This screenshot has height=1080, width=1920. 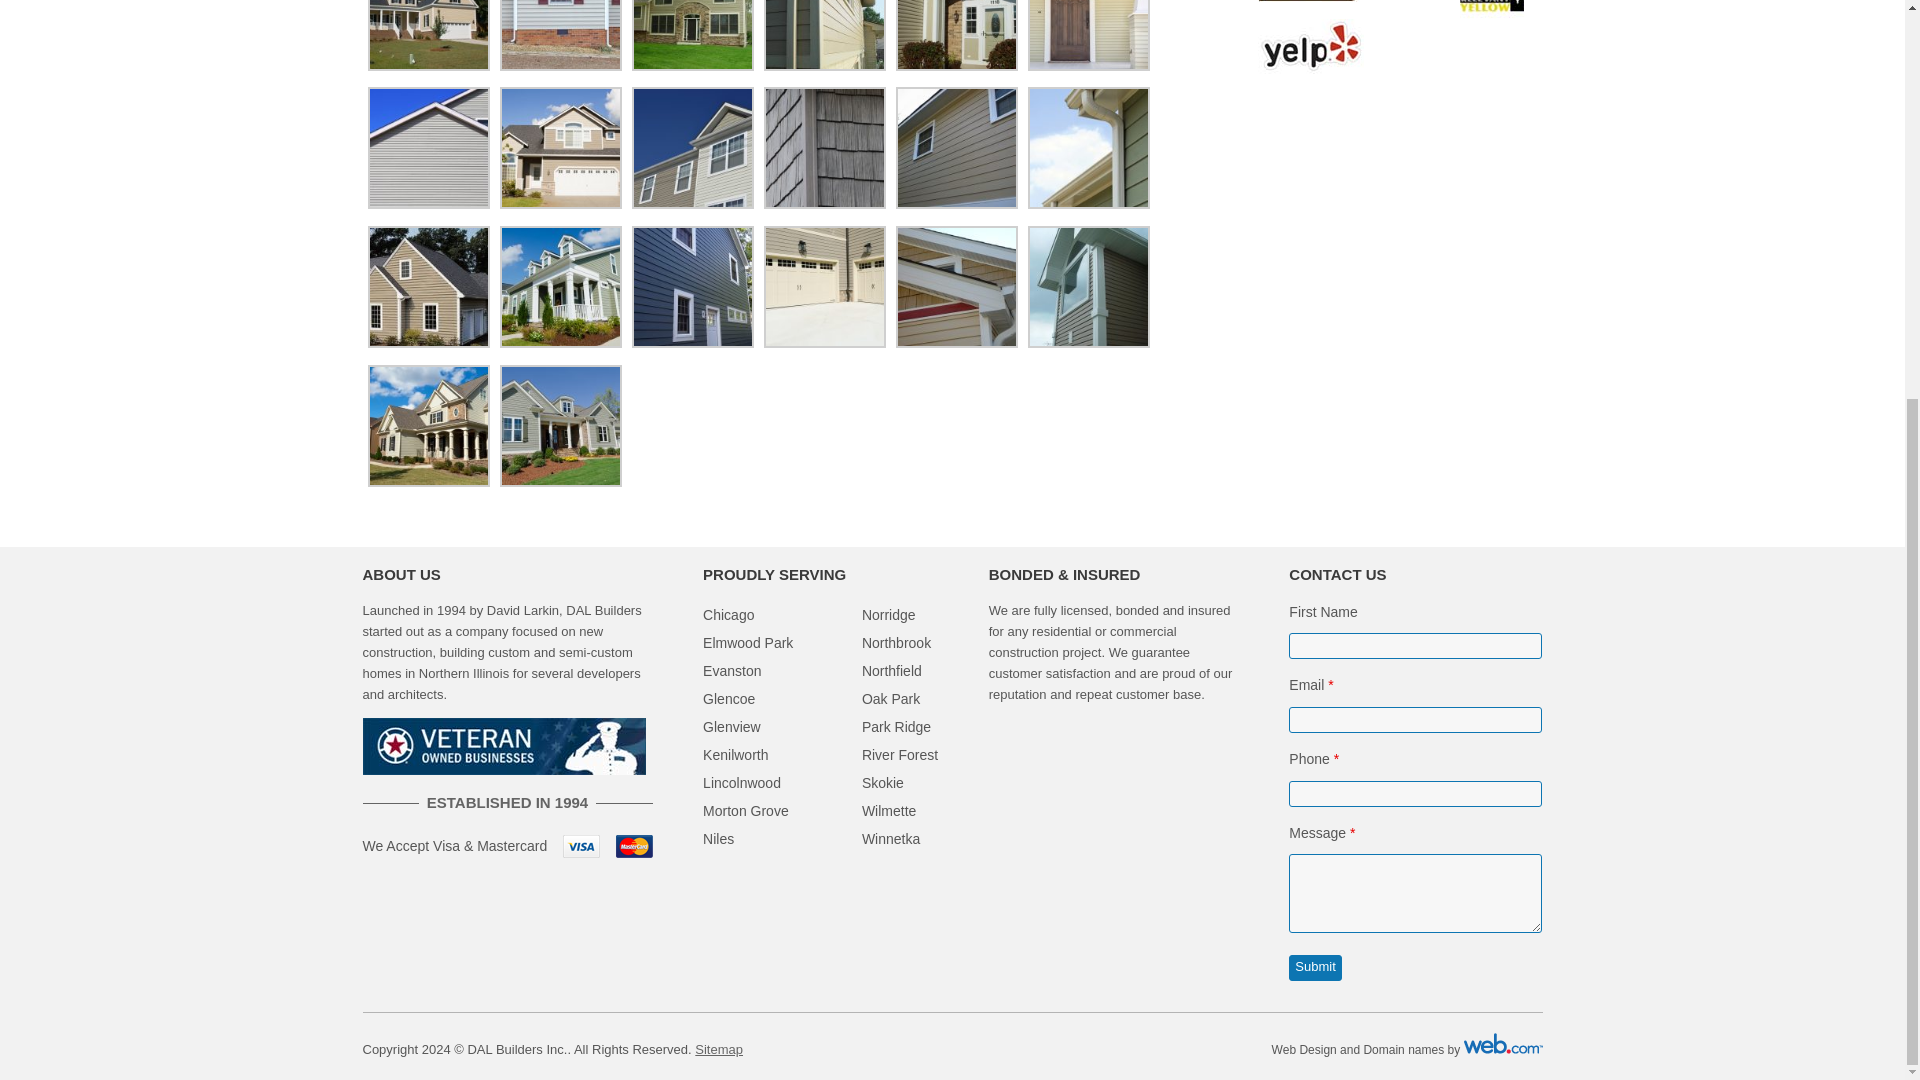 I want to click on Submit, so click(x=1314, y=967).